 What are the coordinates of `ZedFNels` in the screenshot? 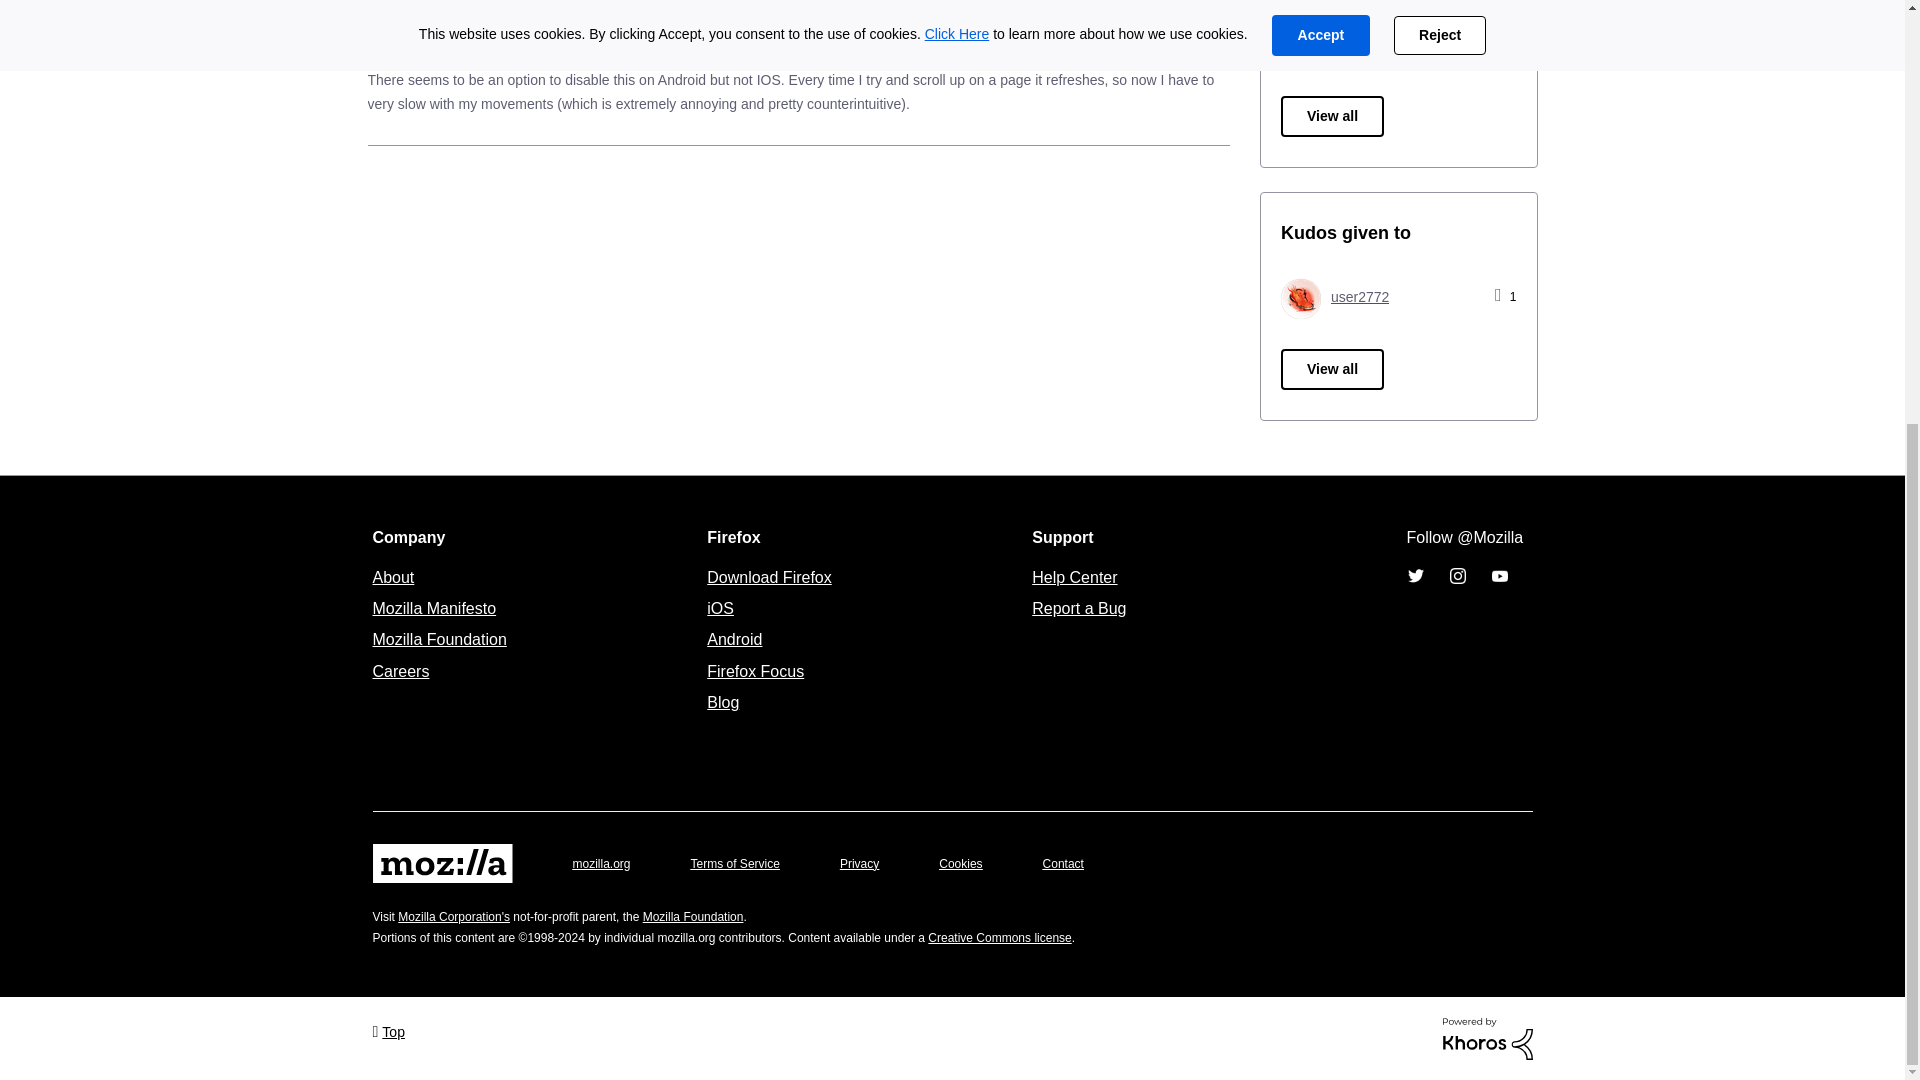 It's located at (1336, 42).